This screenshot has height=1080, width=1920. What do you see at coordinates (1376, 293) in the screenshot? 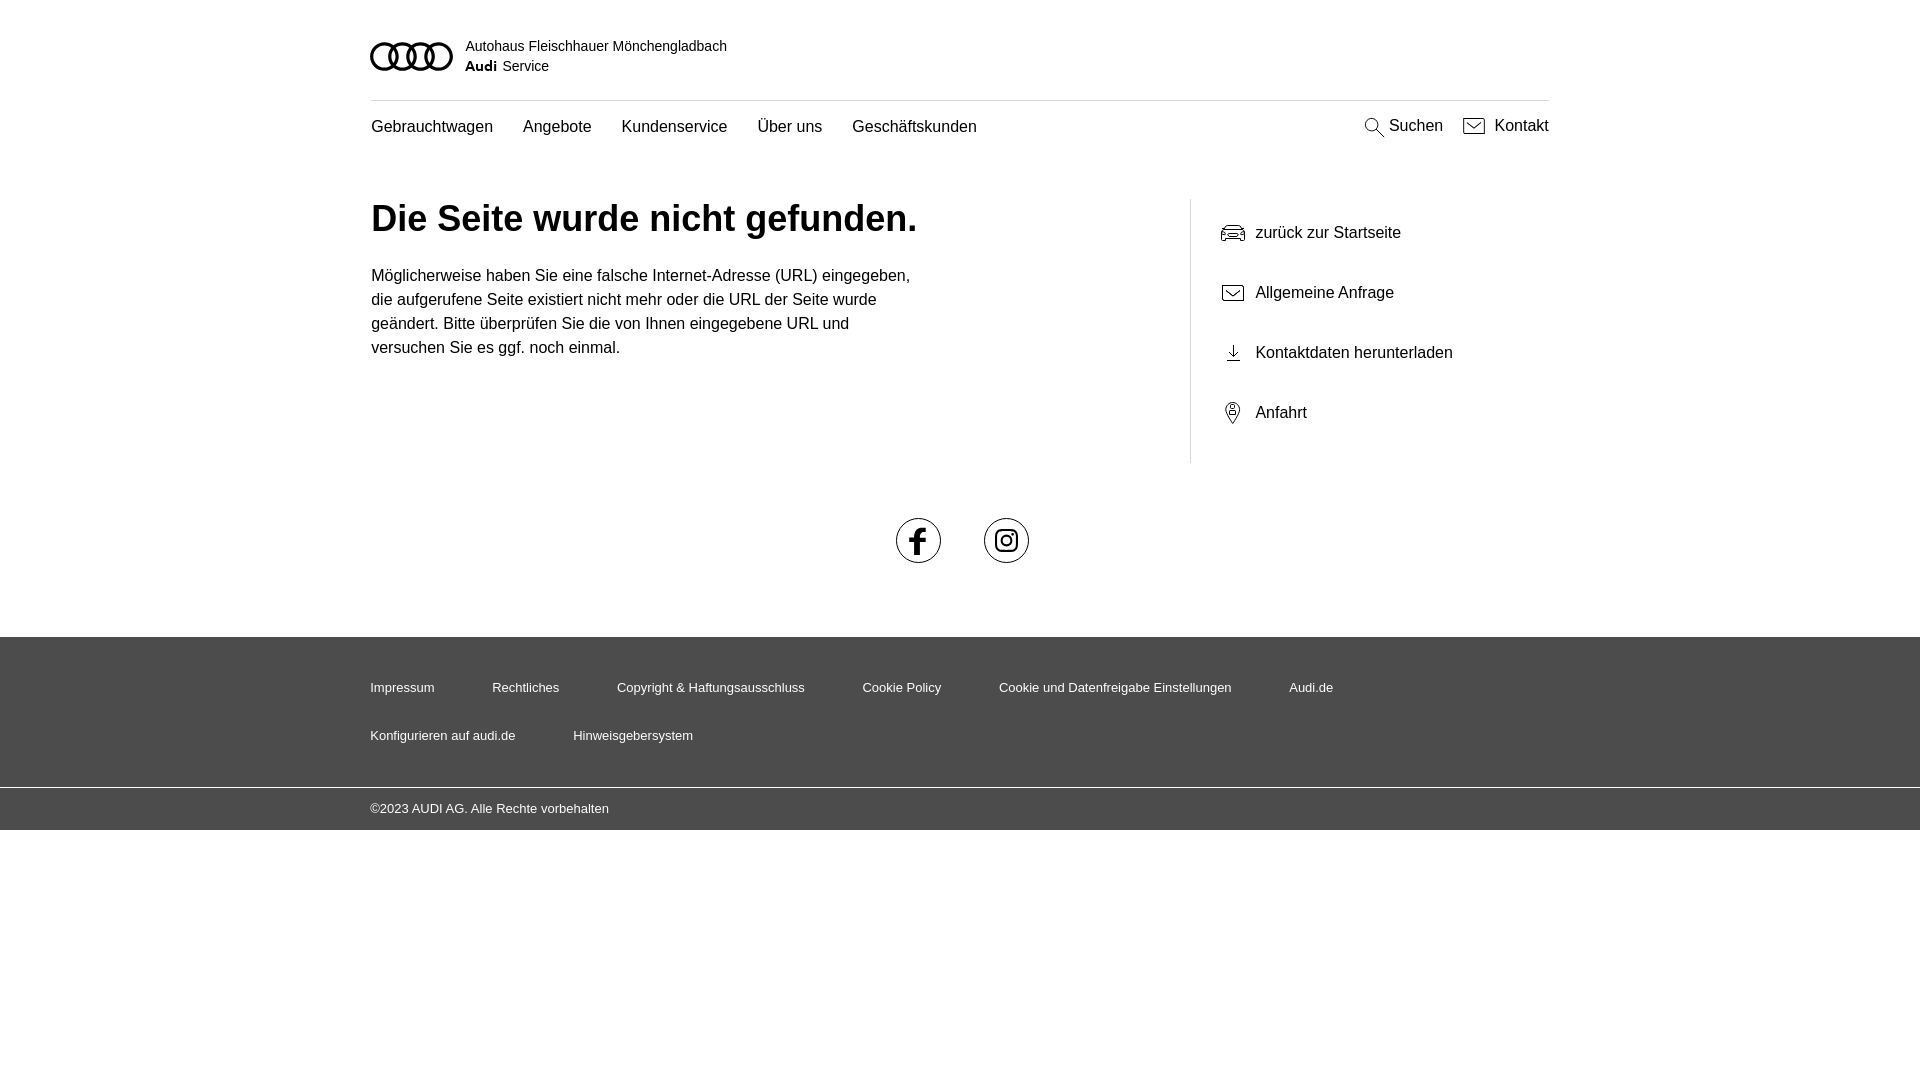
I see `Allgemeine Anfrage` at bounding box center [1376, 293].